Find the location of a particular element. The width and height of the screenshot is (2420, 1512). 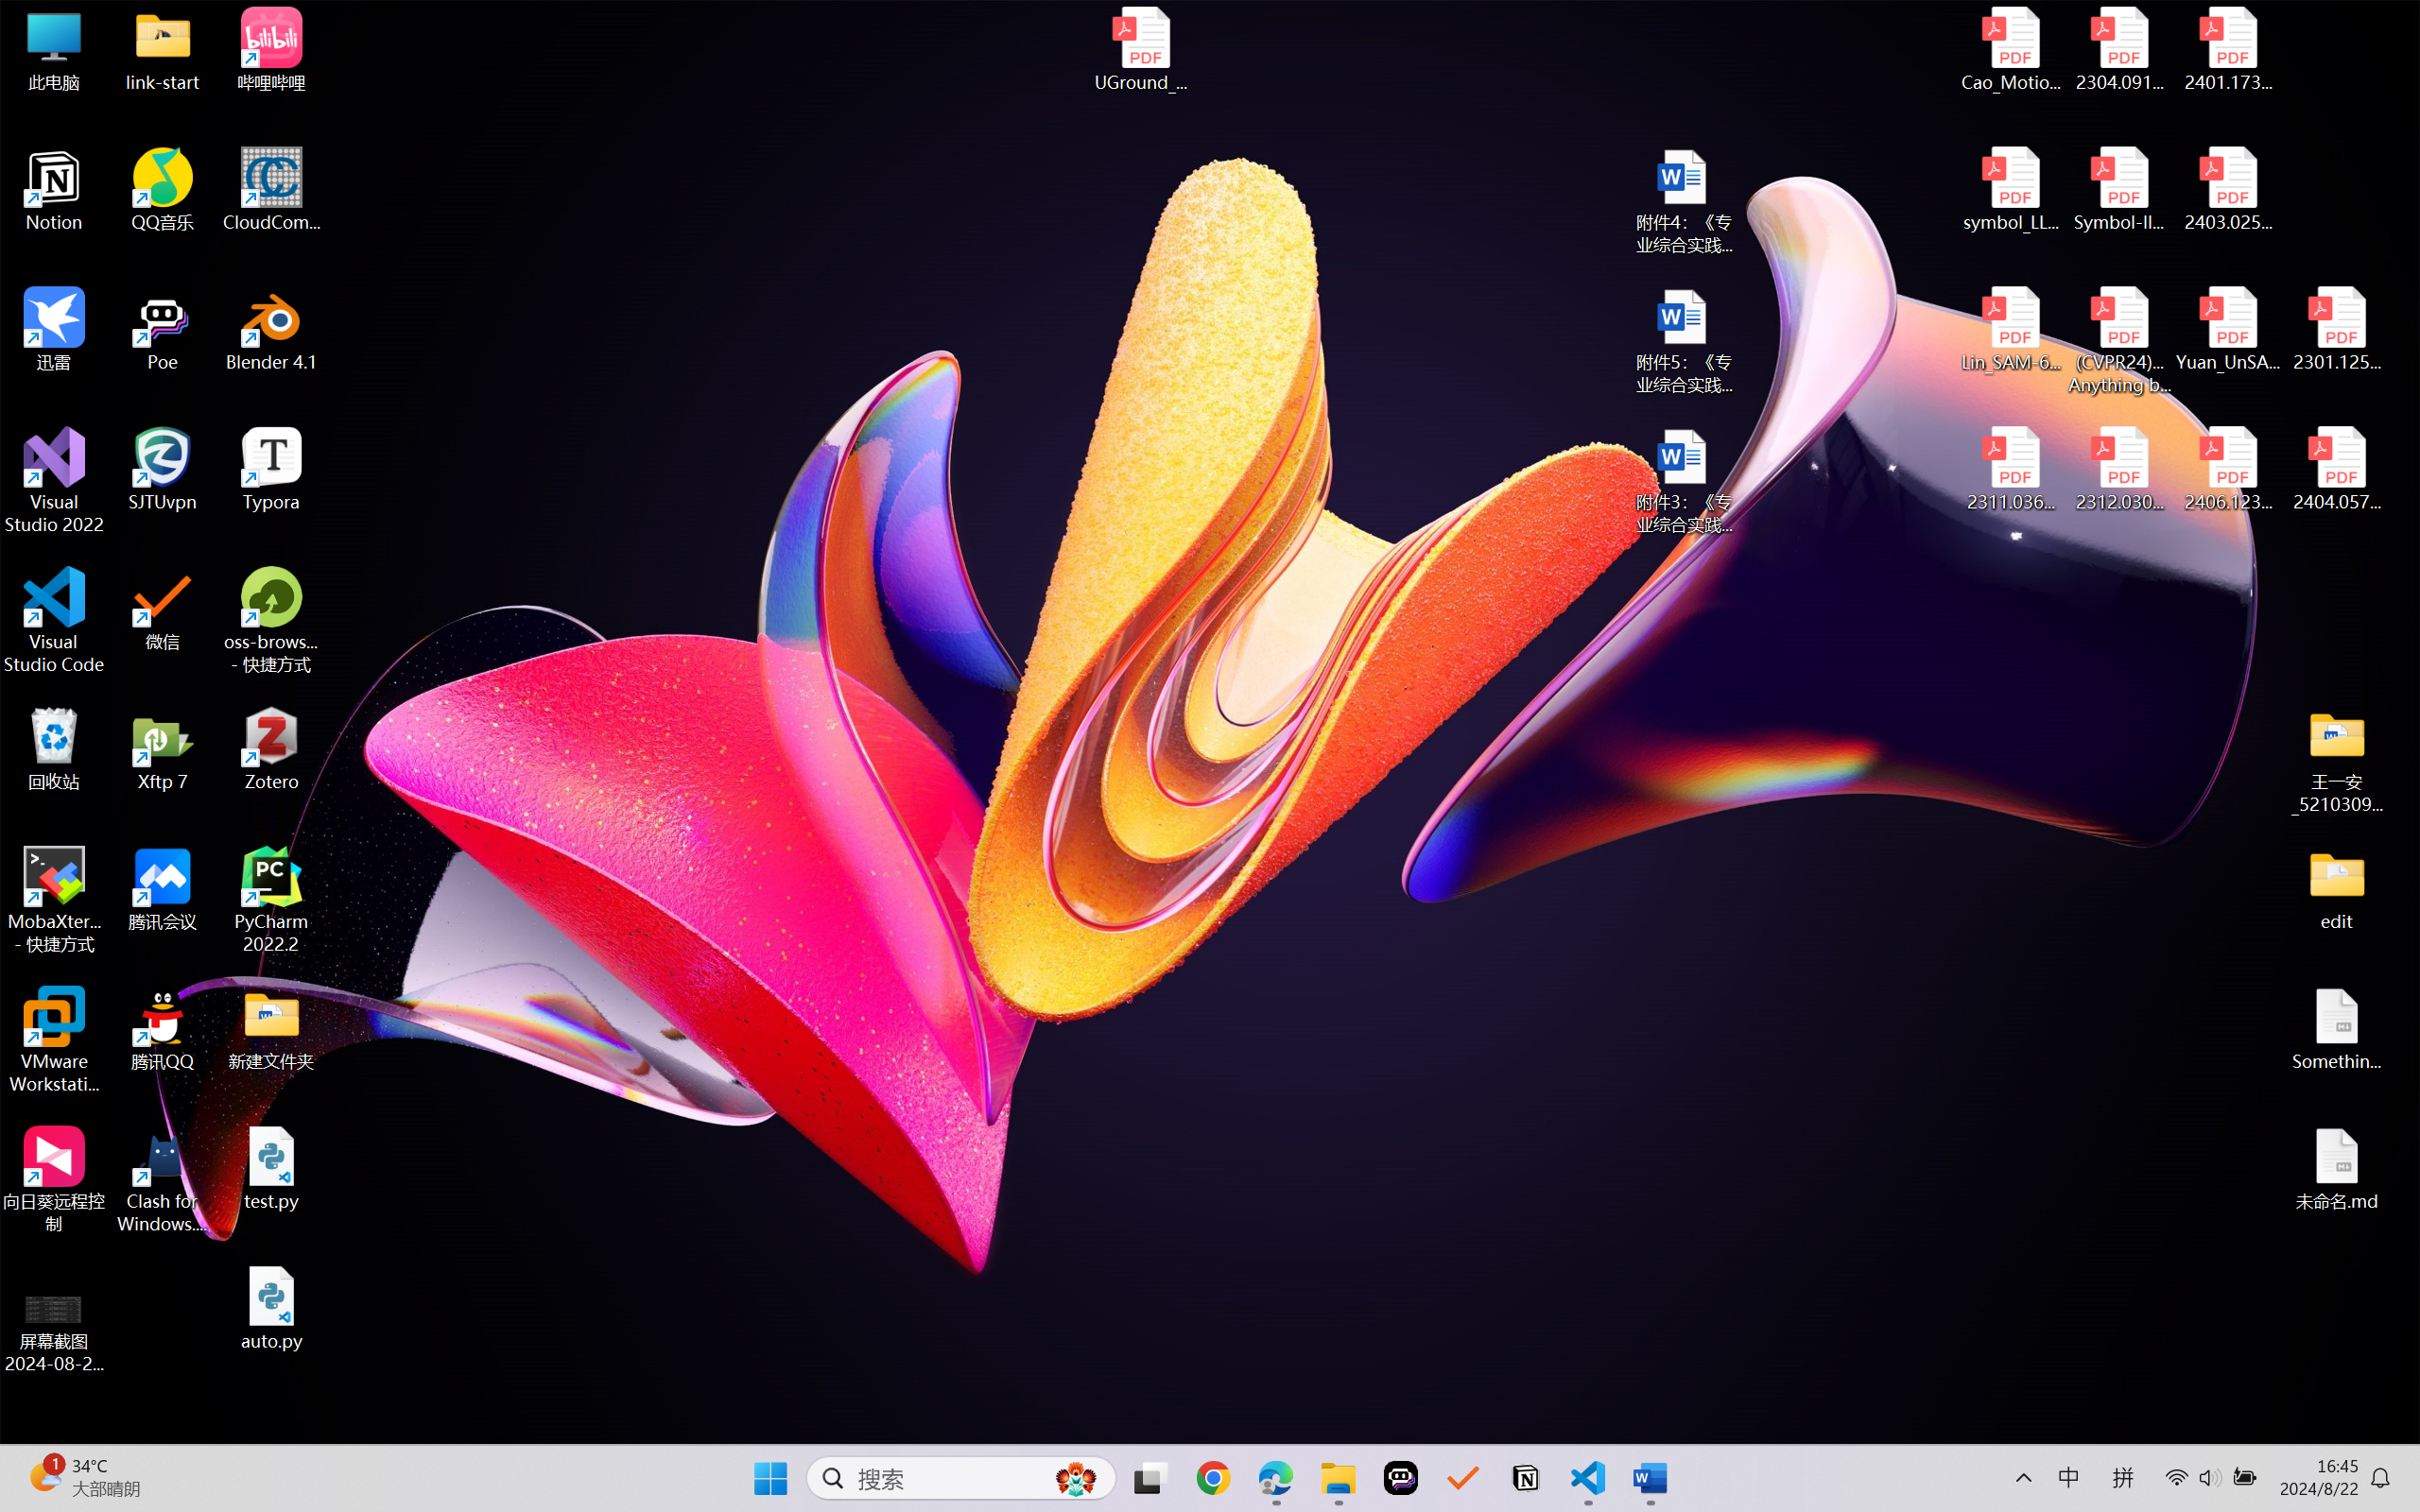

UGround_paper.pdf is located at coordinates (1140, 49).